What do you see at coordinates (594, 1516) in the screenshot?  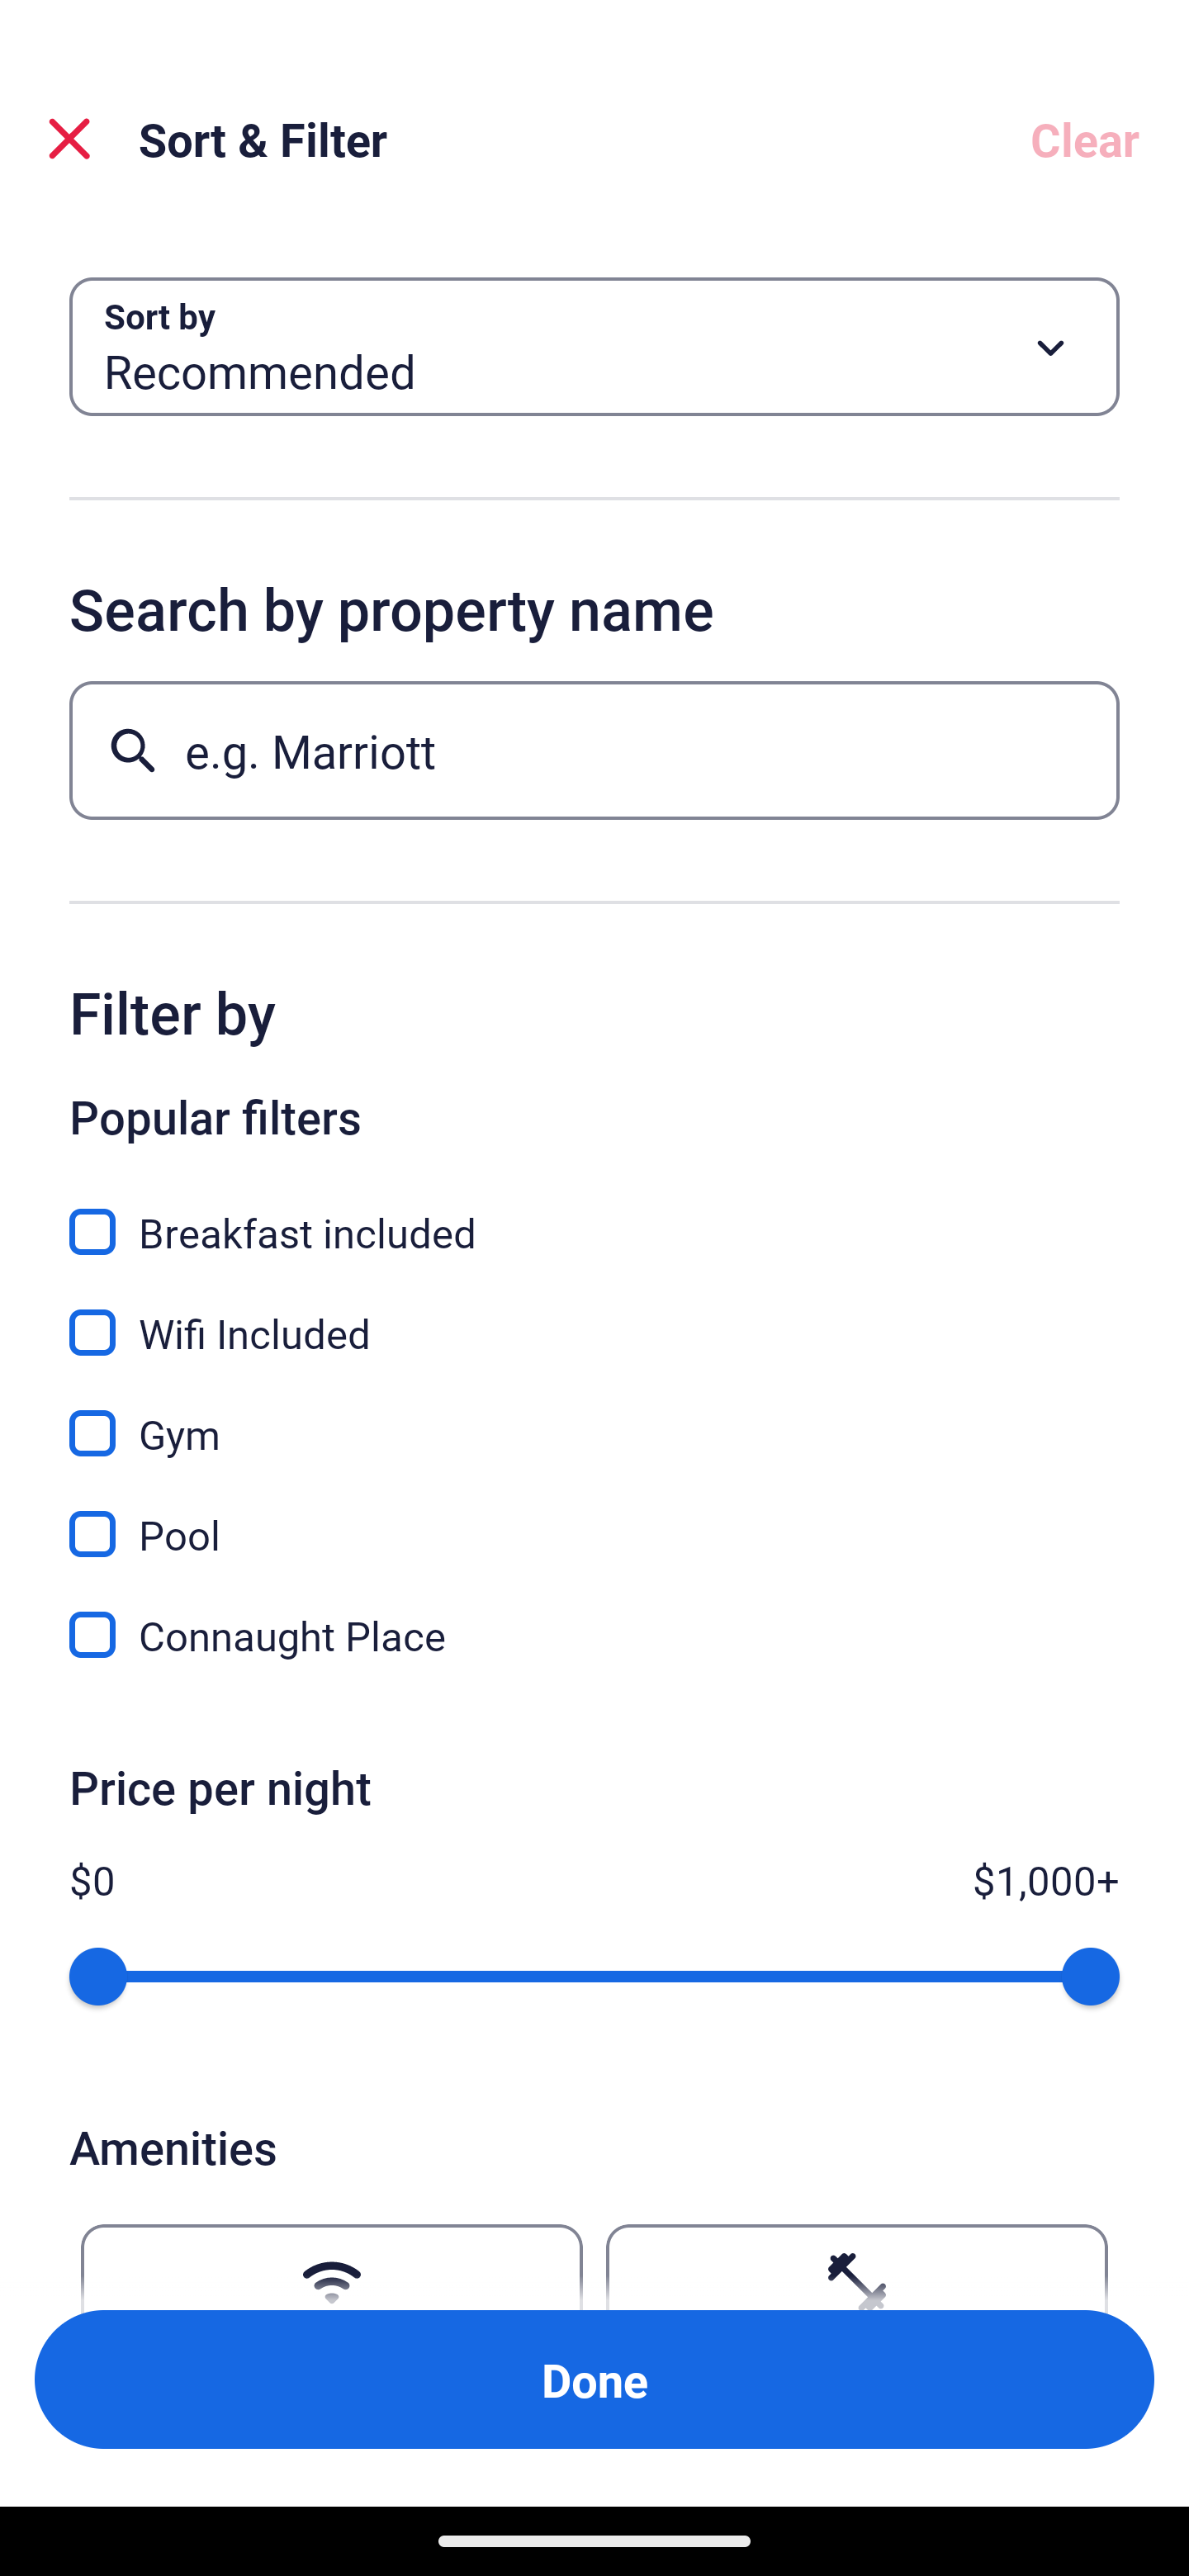 I see `Pool, Pool` at bounding box center [594, 1516].